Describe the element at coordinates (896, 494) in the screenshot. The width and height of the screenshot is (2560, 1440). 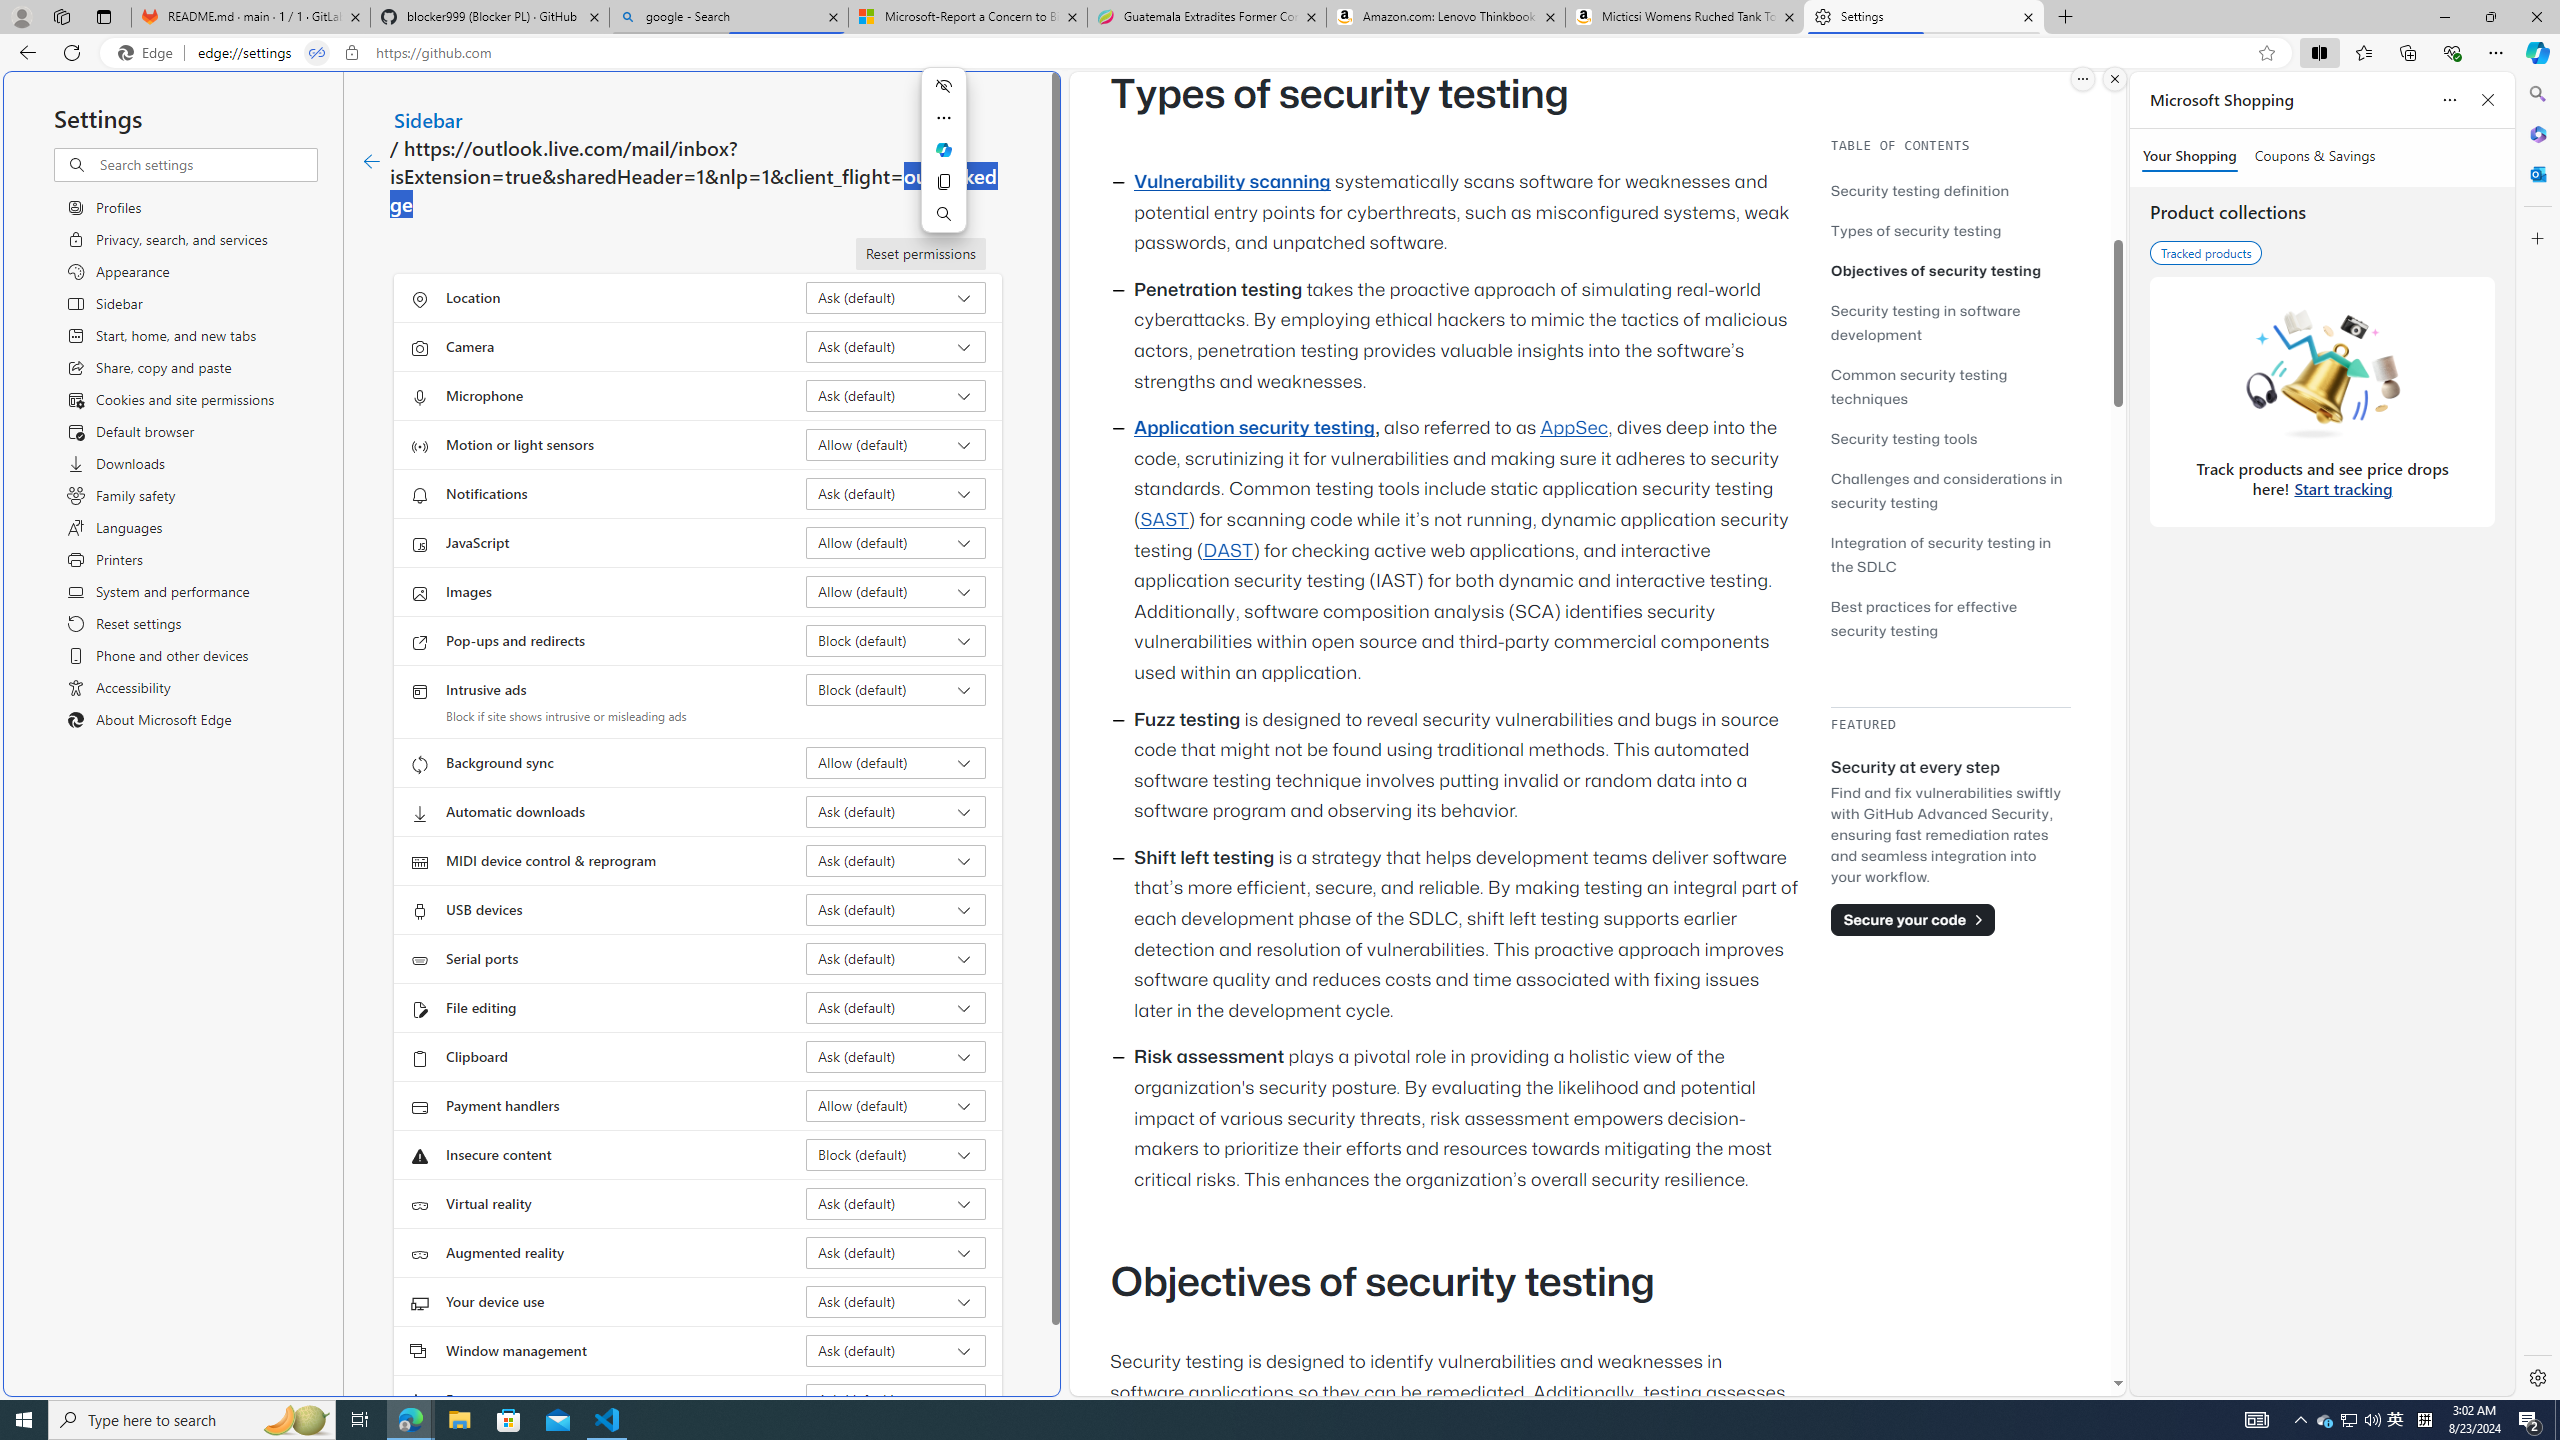
I see `Notifications Ask (default)` at that location.